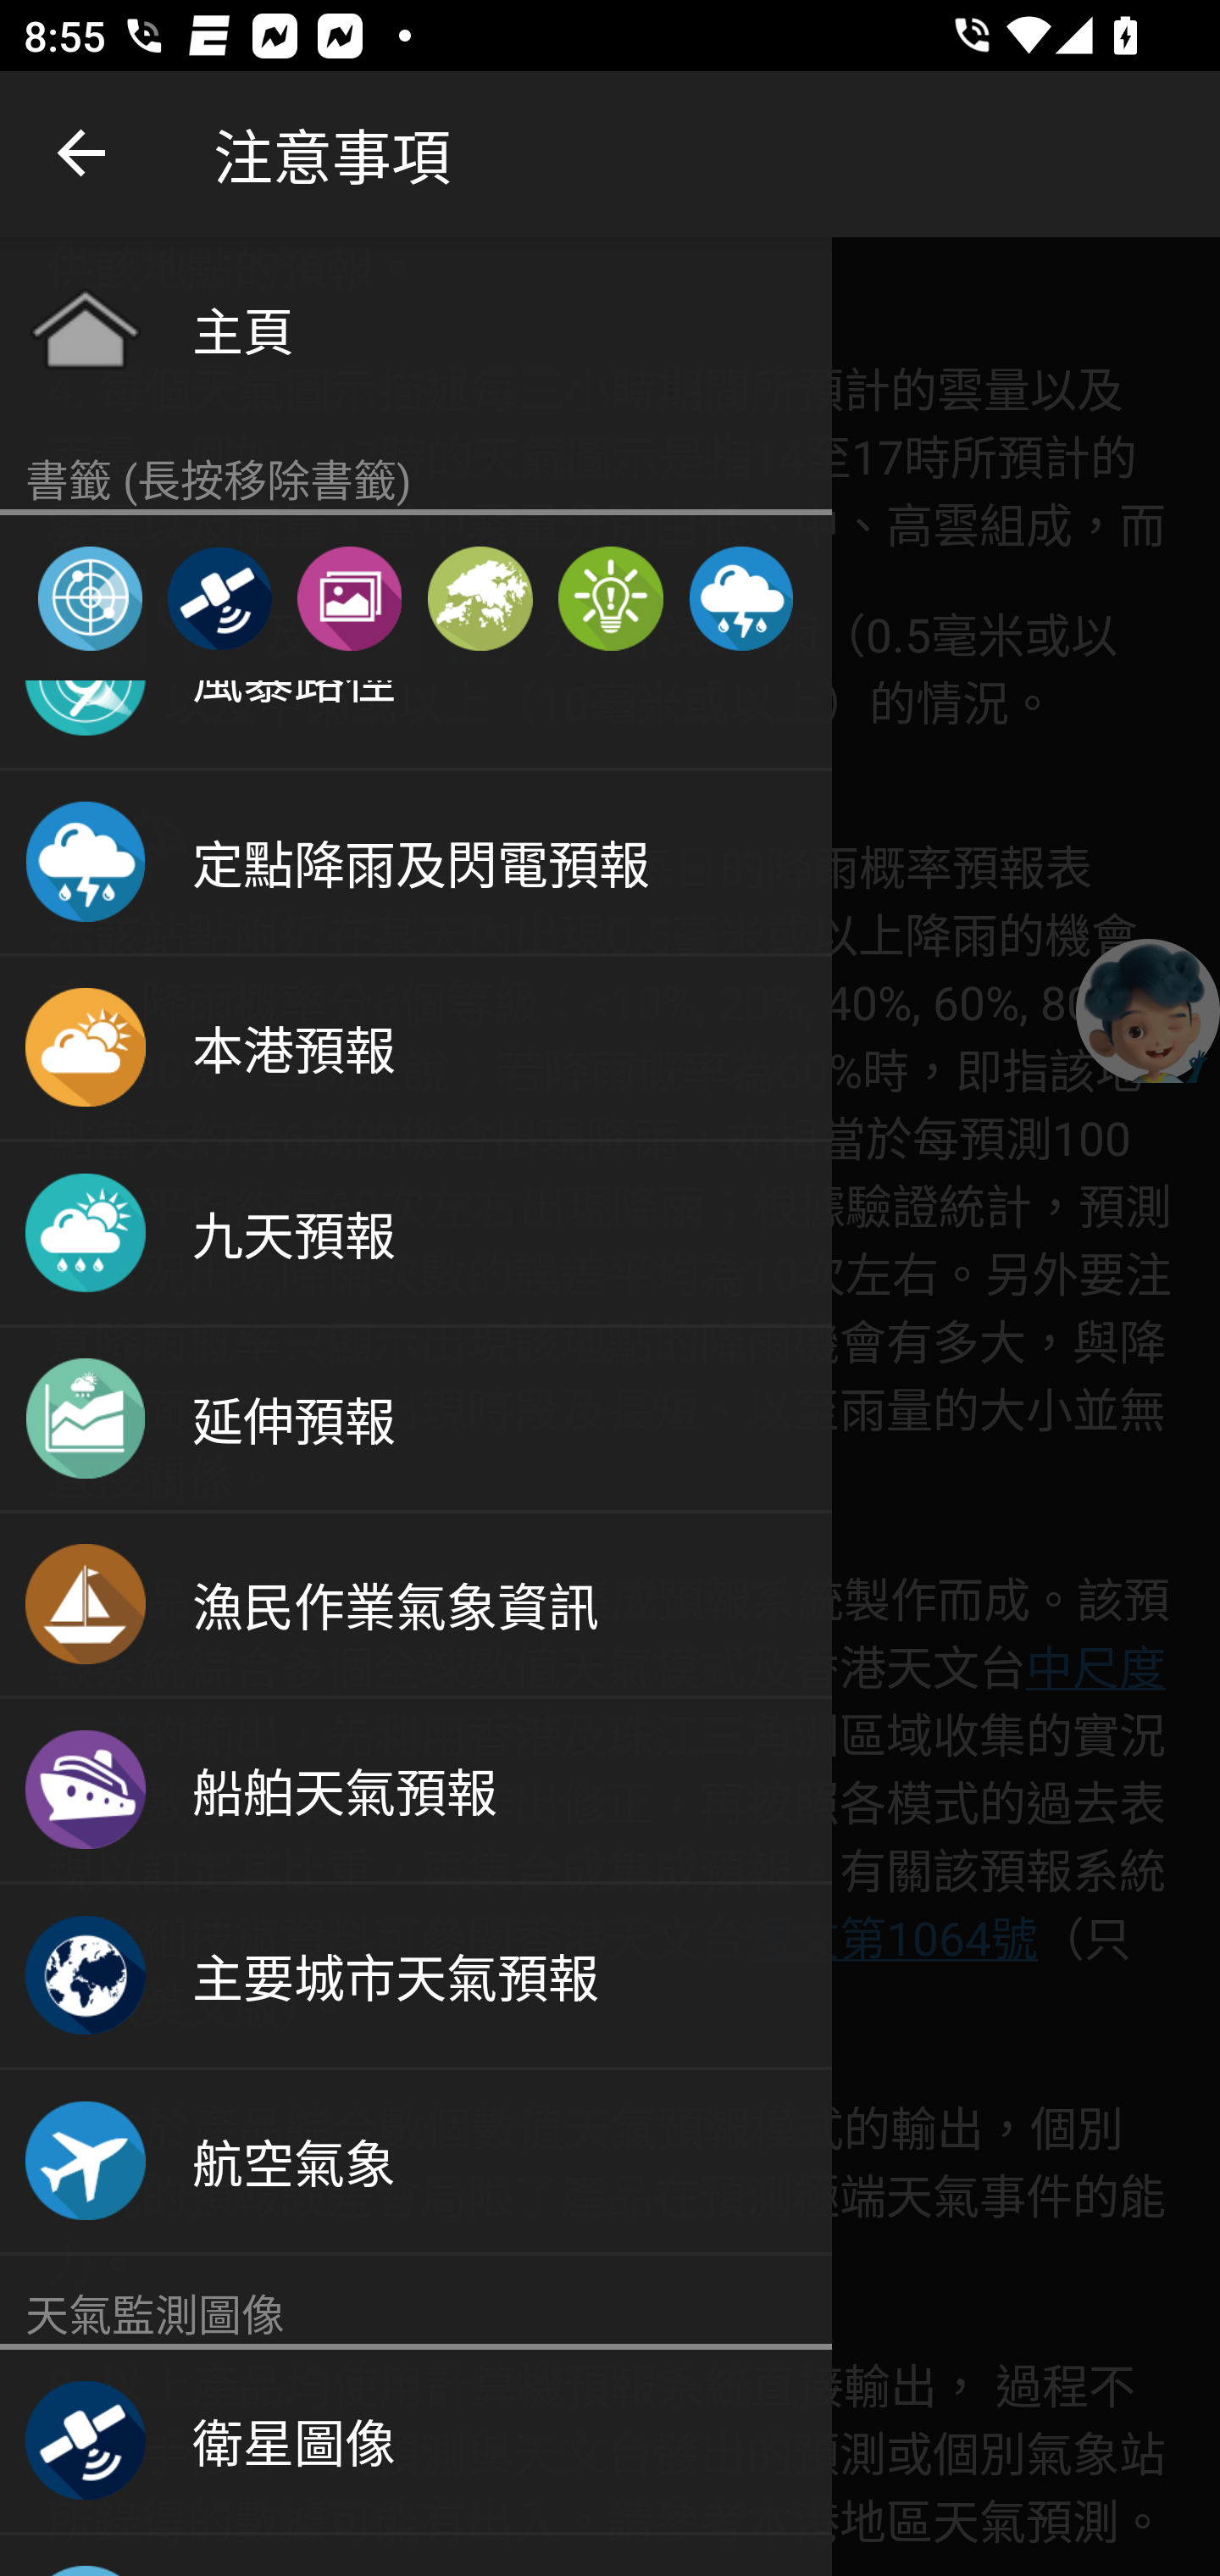  I want to click on 衛星圖像, so click(416, 2442).